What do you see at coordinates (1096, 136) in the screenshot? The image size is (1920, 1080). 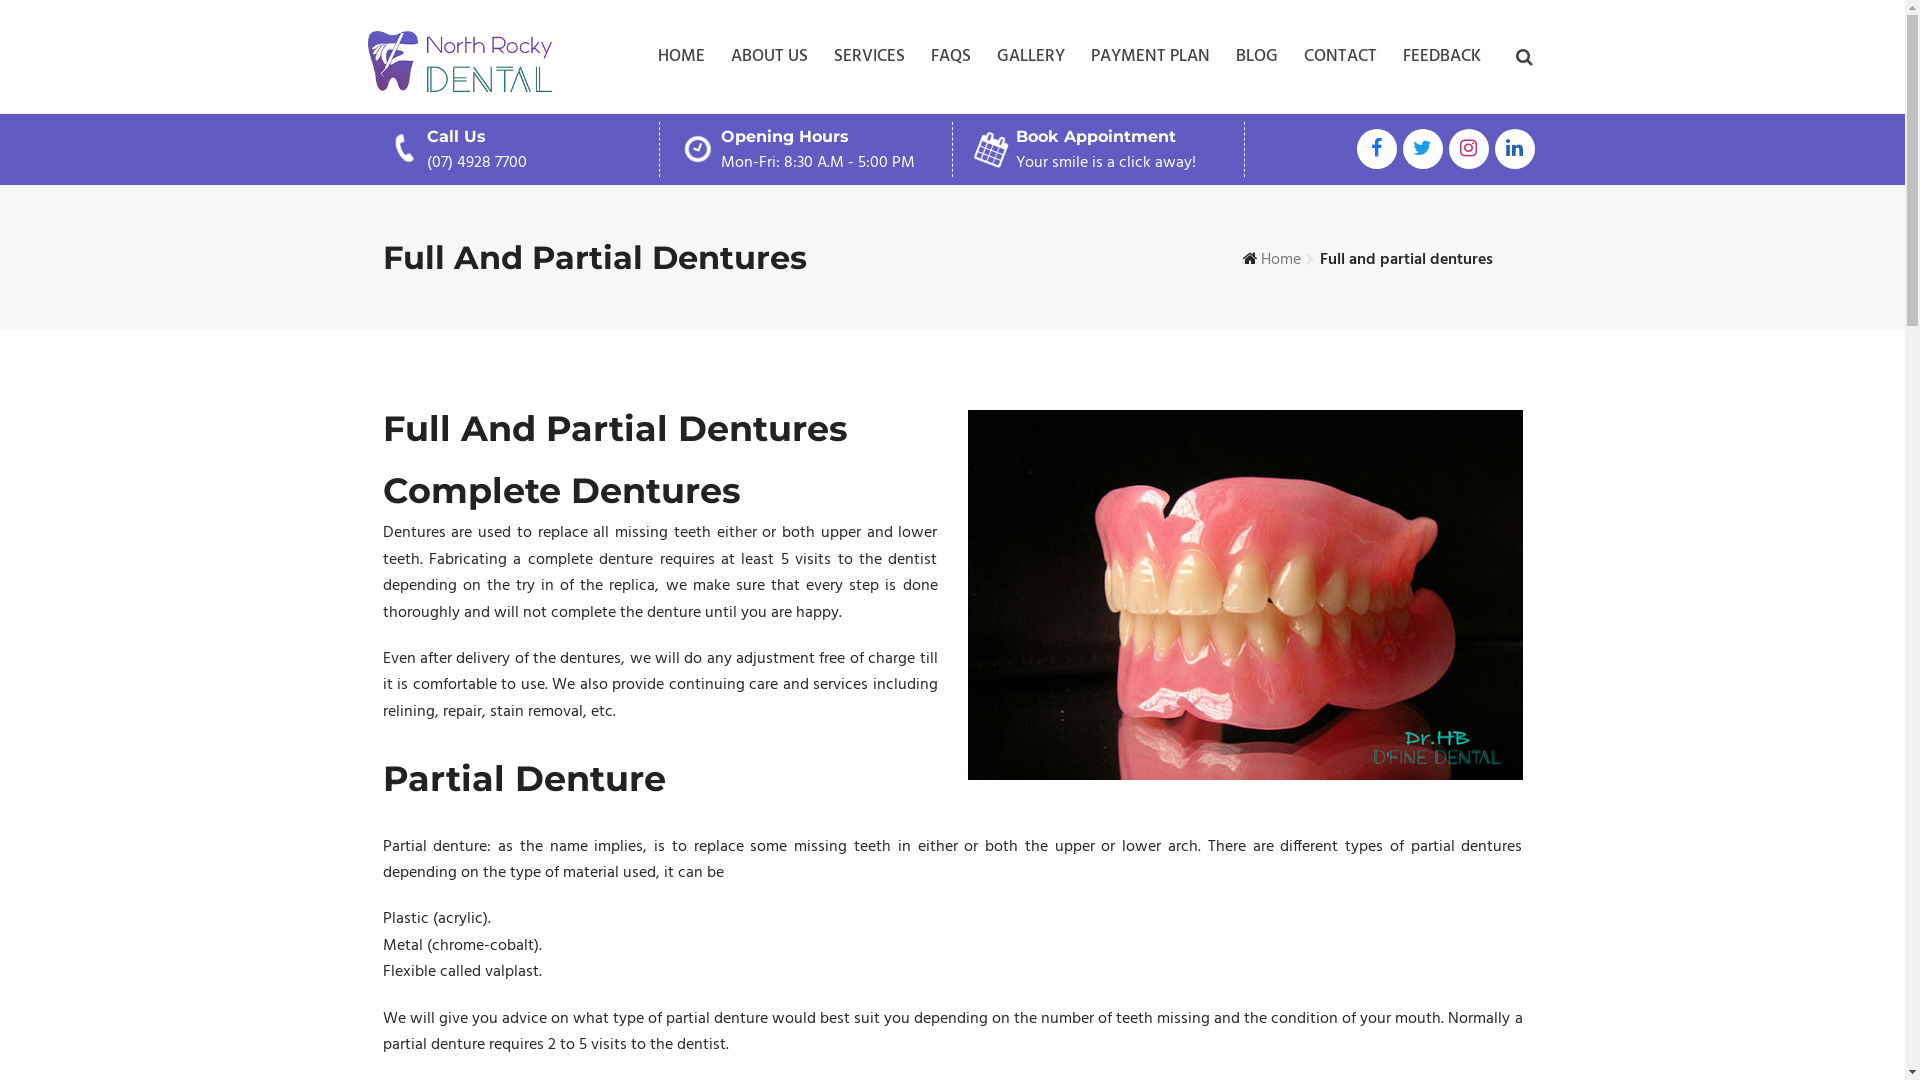 I see `Book Appointment` at bounding box center [1096, 136].